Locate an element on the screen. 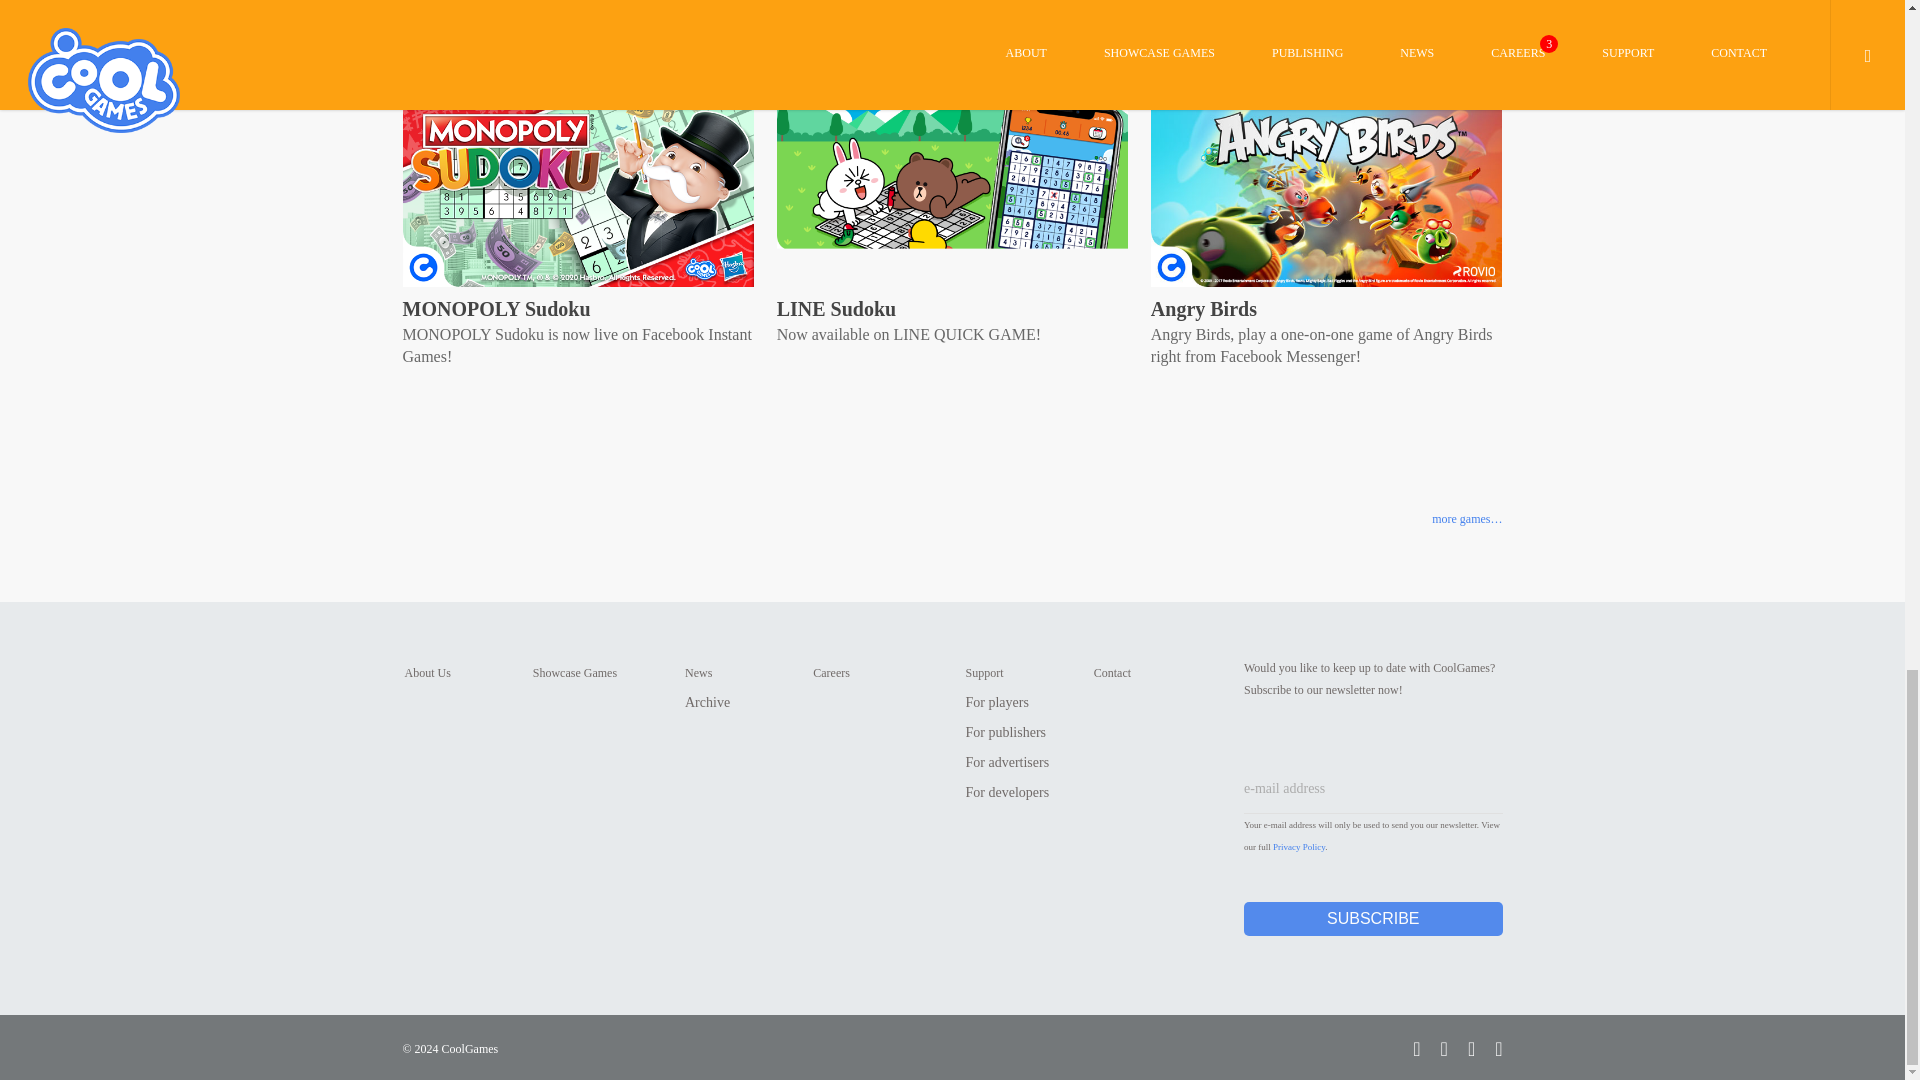 The image size is (1920, 1080). Careers is located at coordinates (831, 673).